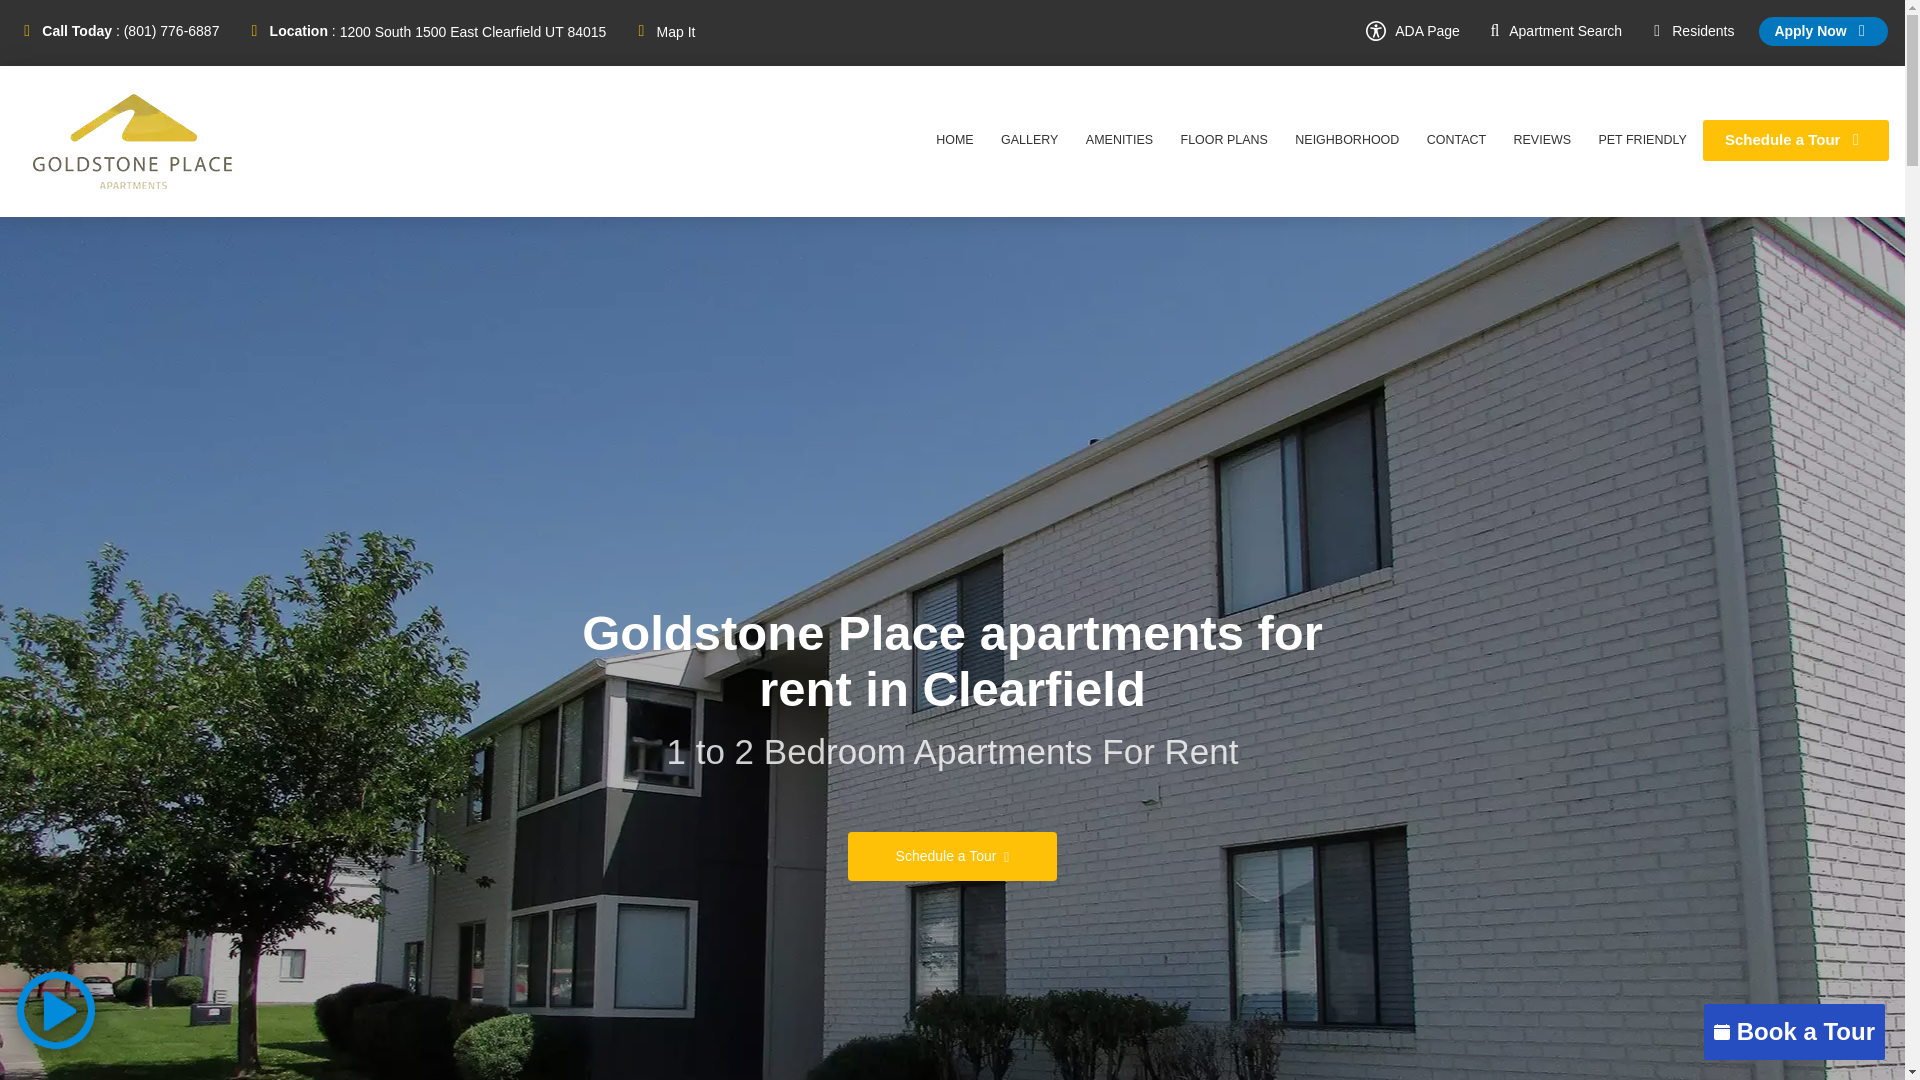 Image resolution: width=1920 pixels, height=1080 pixels. What do you see at coordinates (1690, 30) in the screenshot?
I see `Residents` at bounding box center [1690, 30].